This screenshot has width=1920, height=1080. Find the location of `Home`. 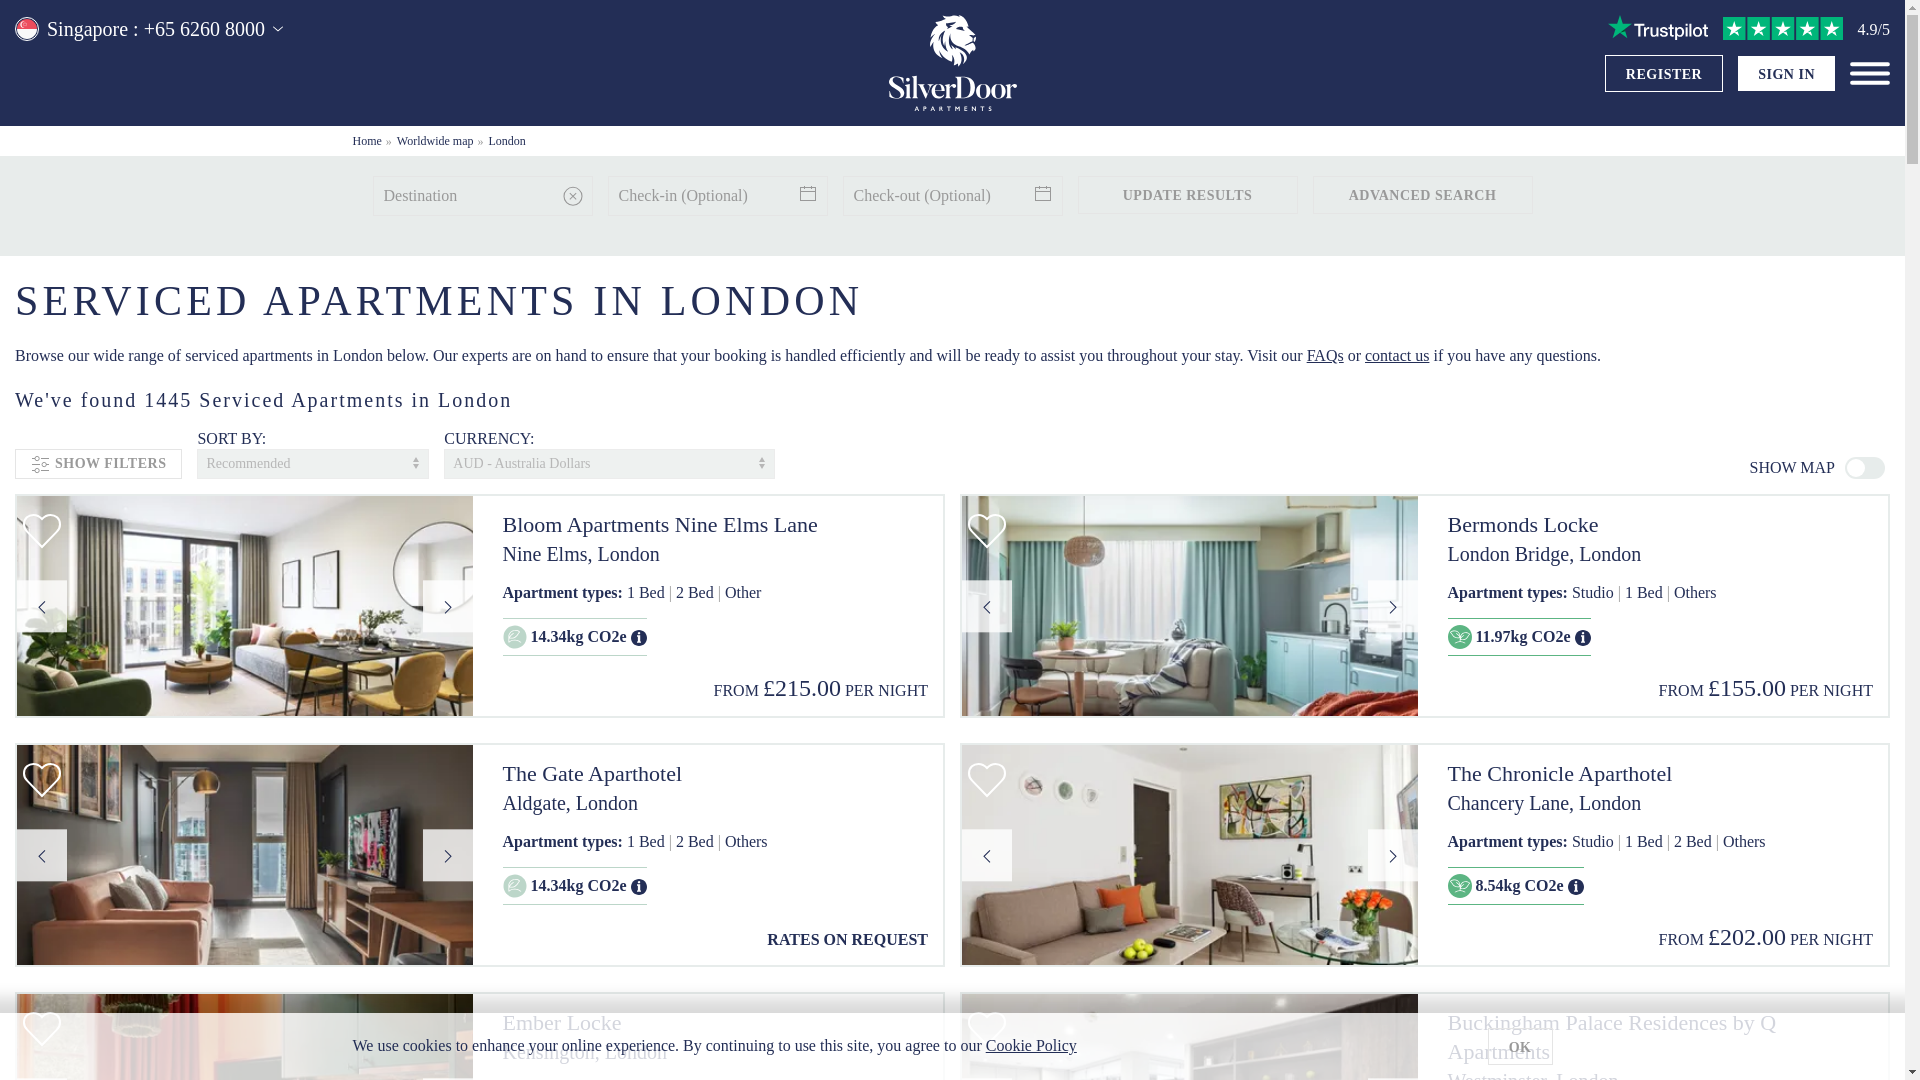

Home is located at coordinates (366, 140).